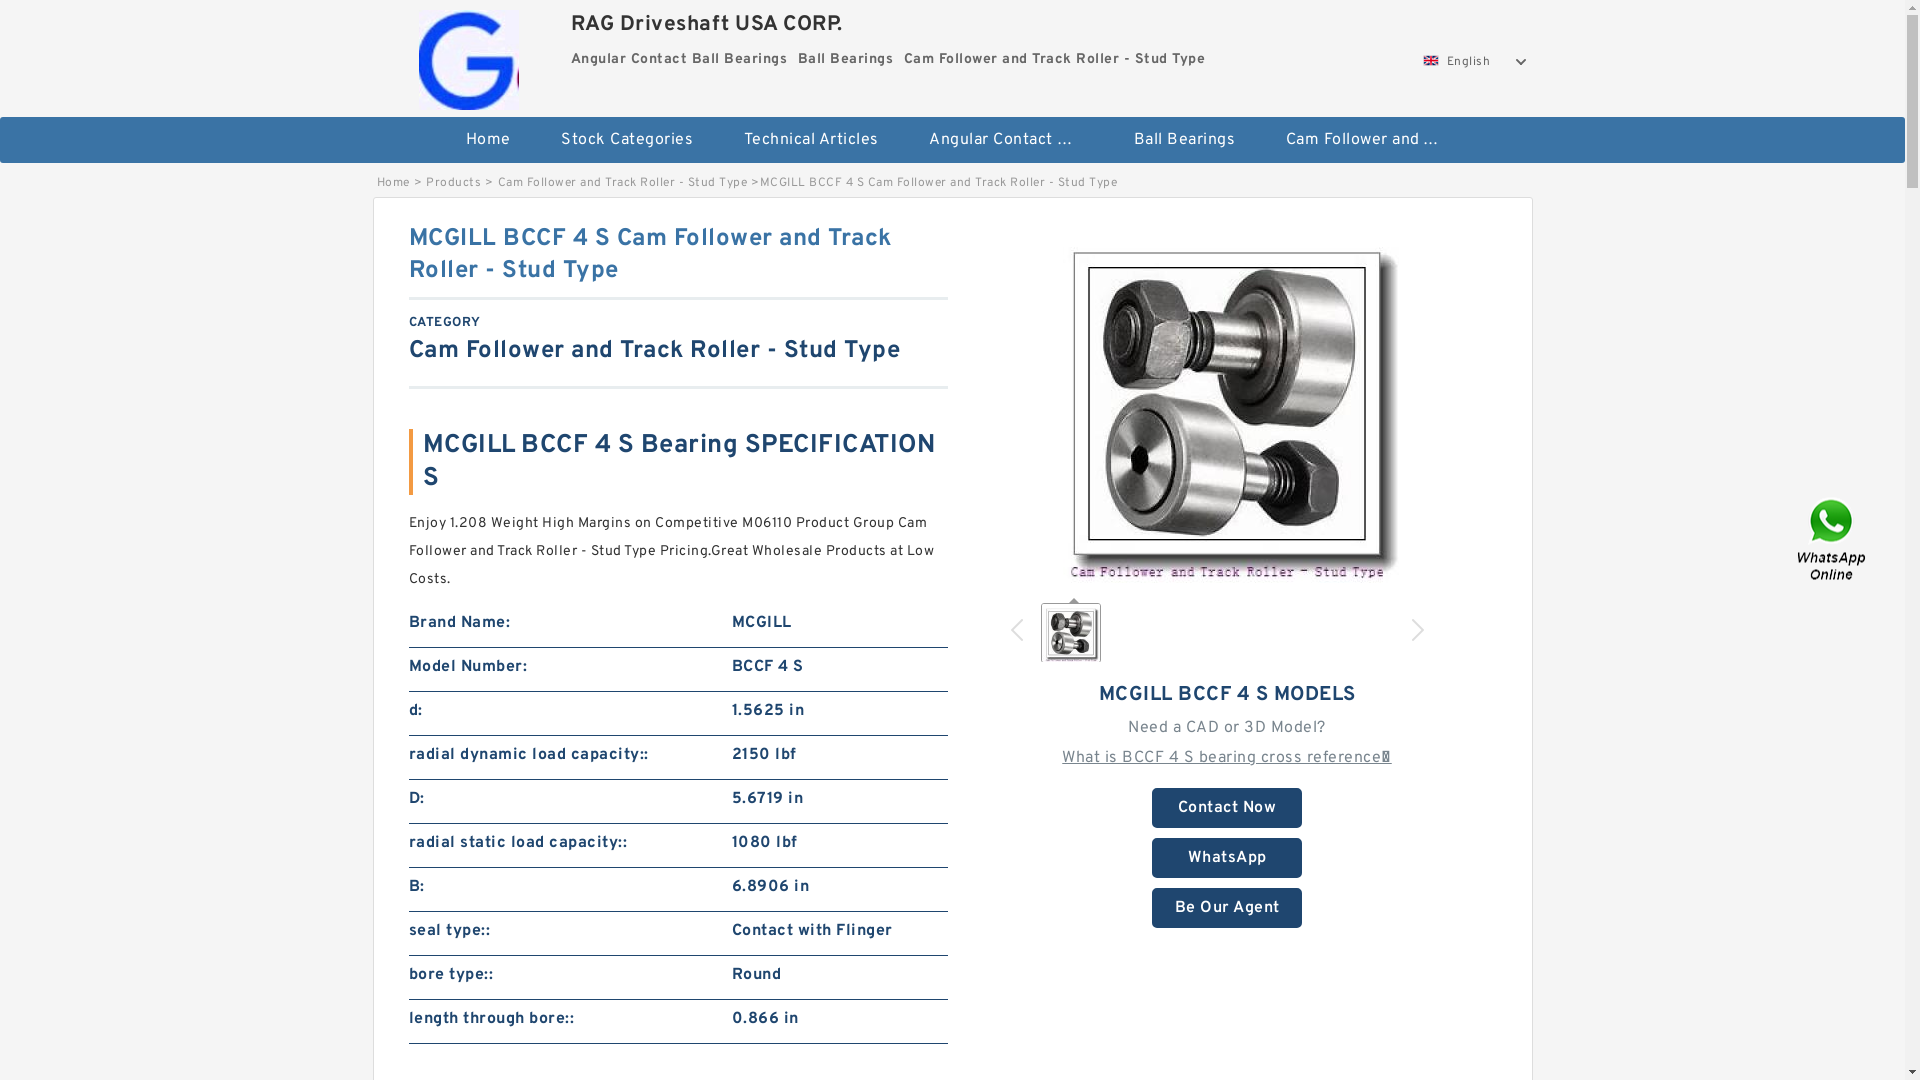 The height and width of the screenshot is (1080, 1920). What do you see at coordinates (623, 183) in the screenshot?
I see `Cam Follower and Track Roller - Stud Type` at bounding box center [623, 183].